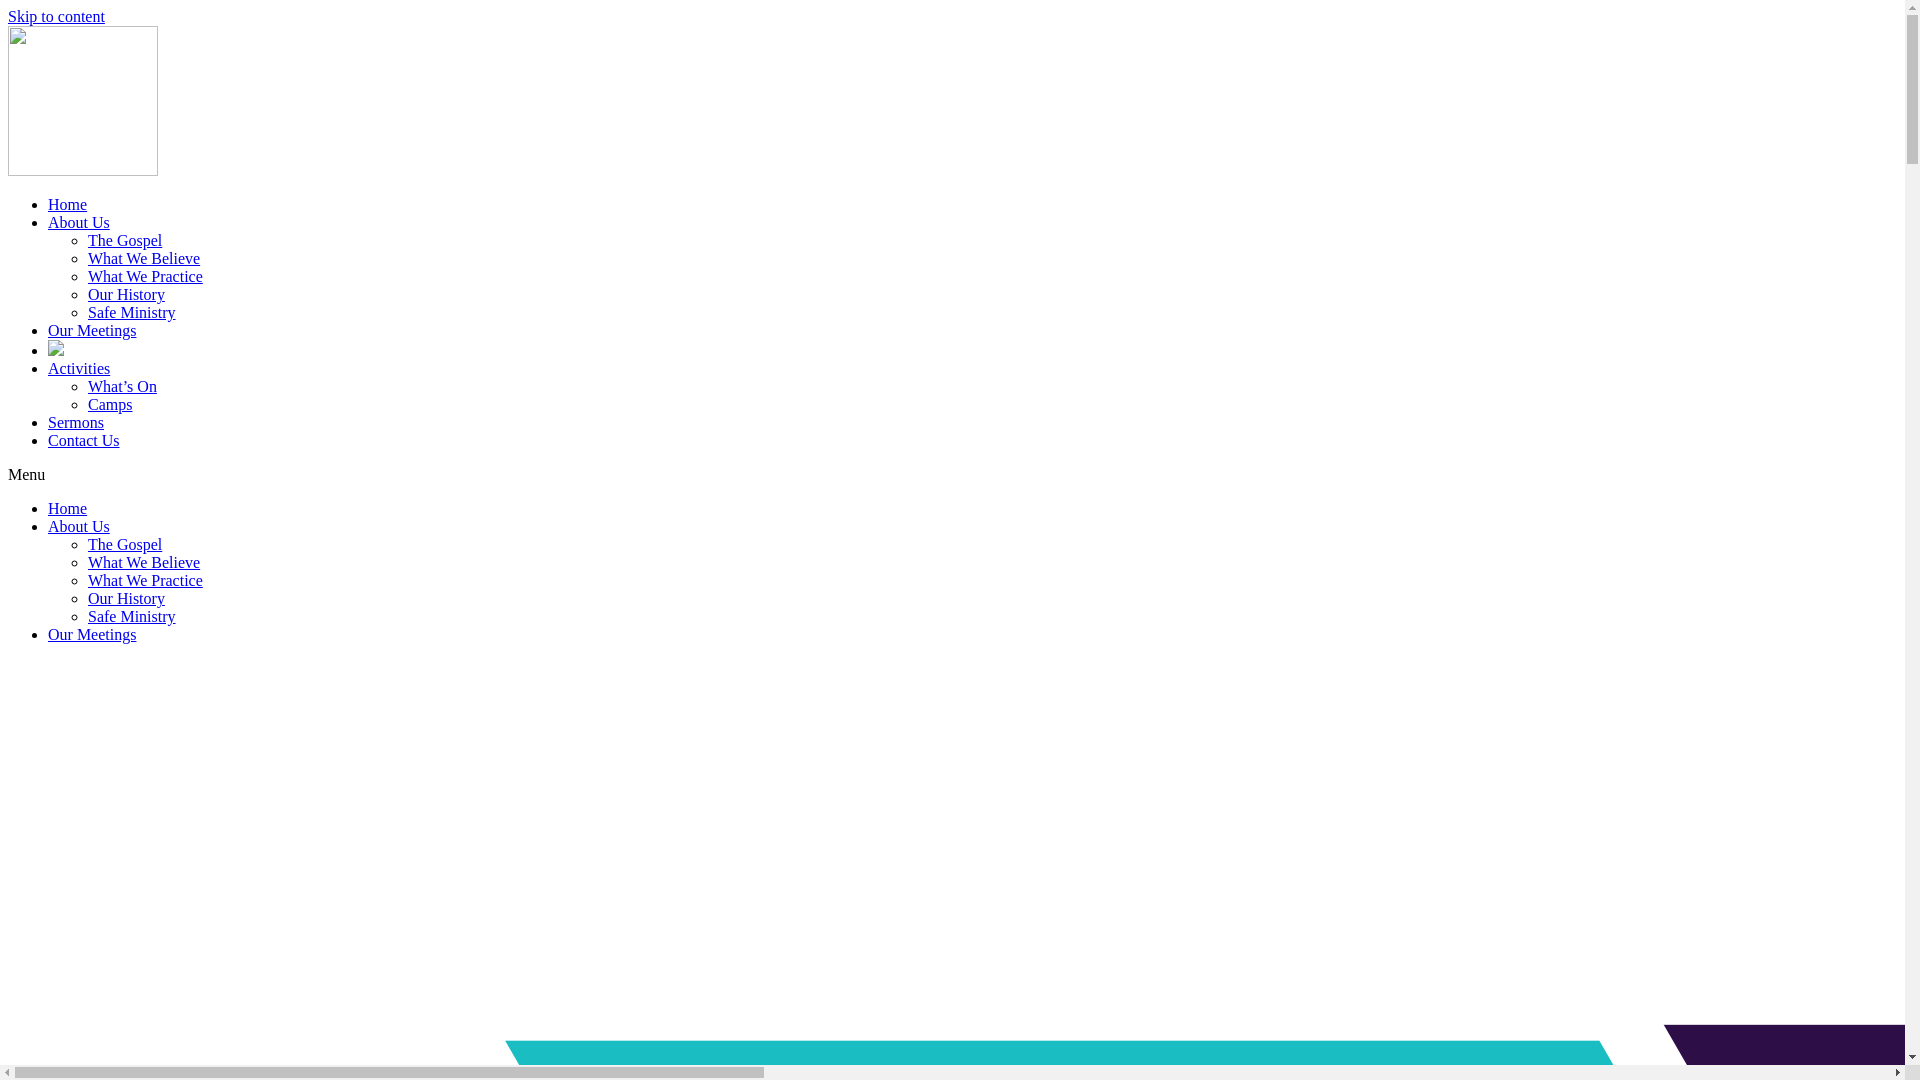  Describe the element at coordinates (110, 404) in the screenshot. I see `Camps` at that location.